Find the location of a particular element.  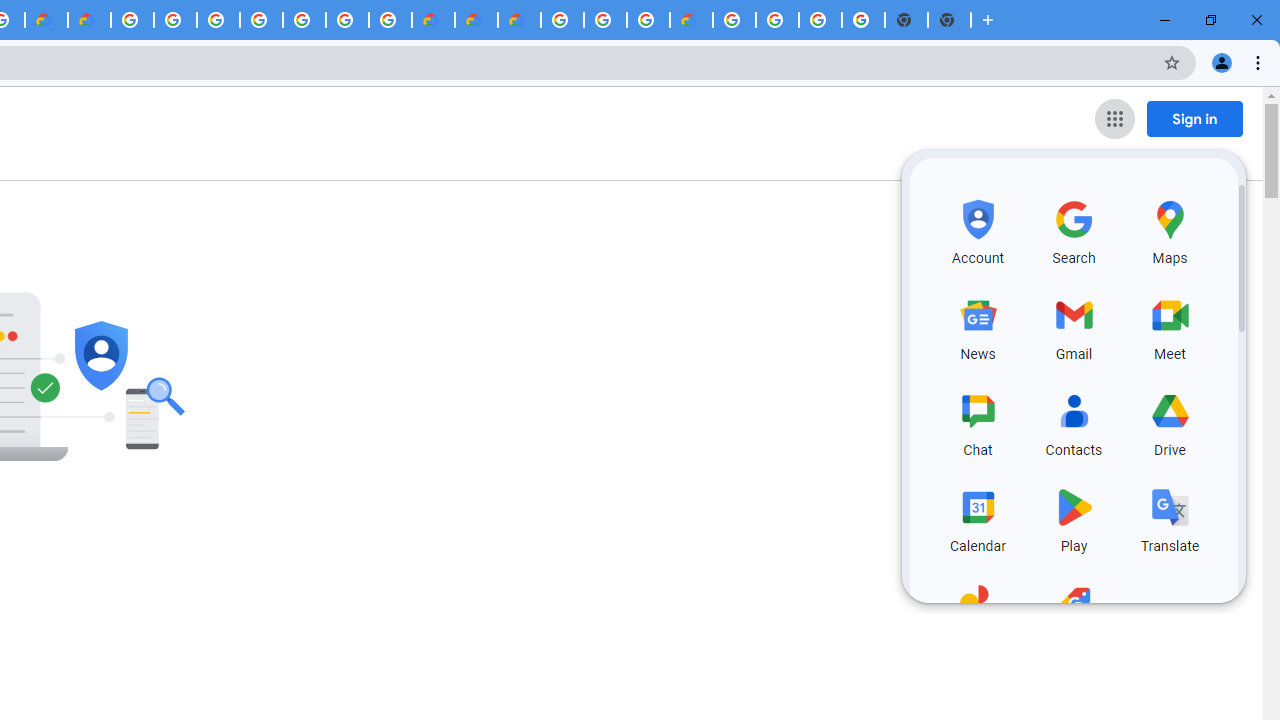

Google Cloud Platform is located at coordinates (734, 20).